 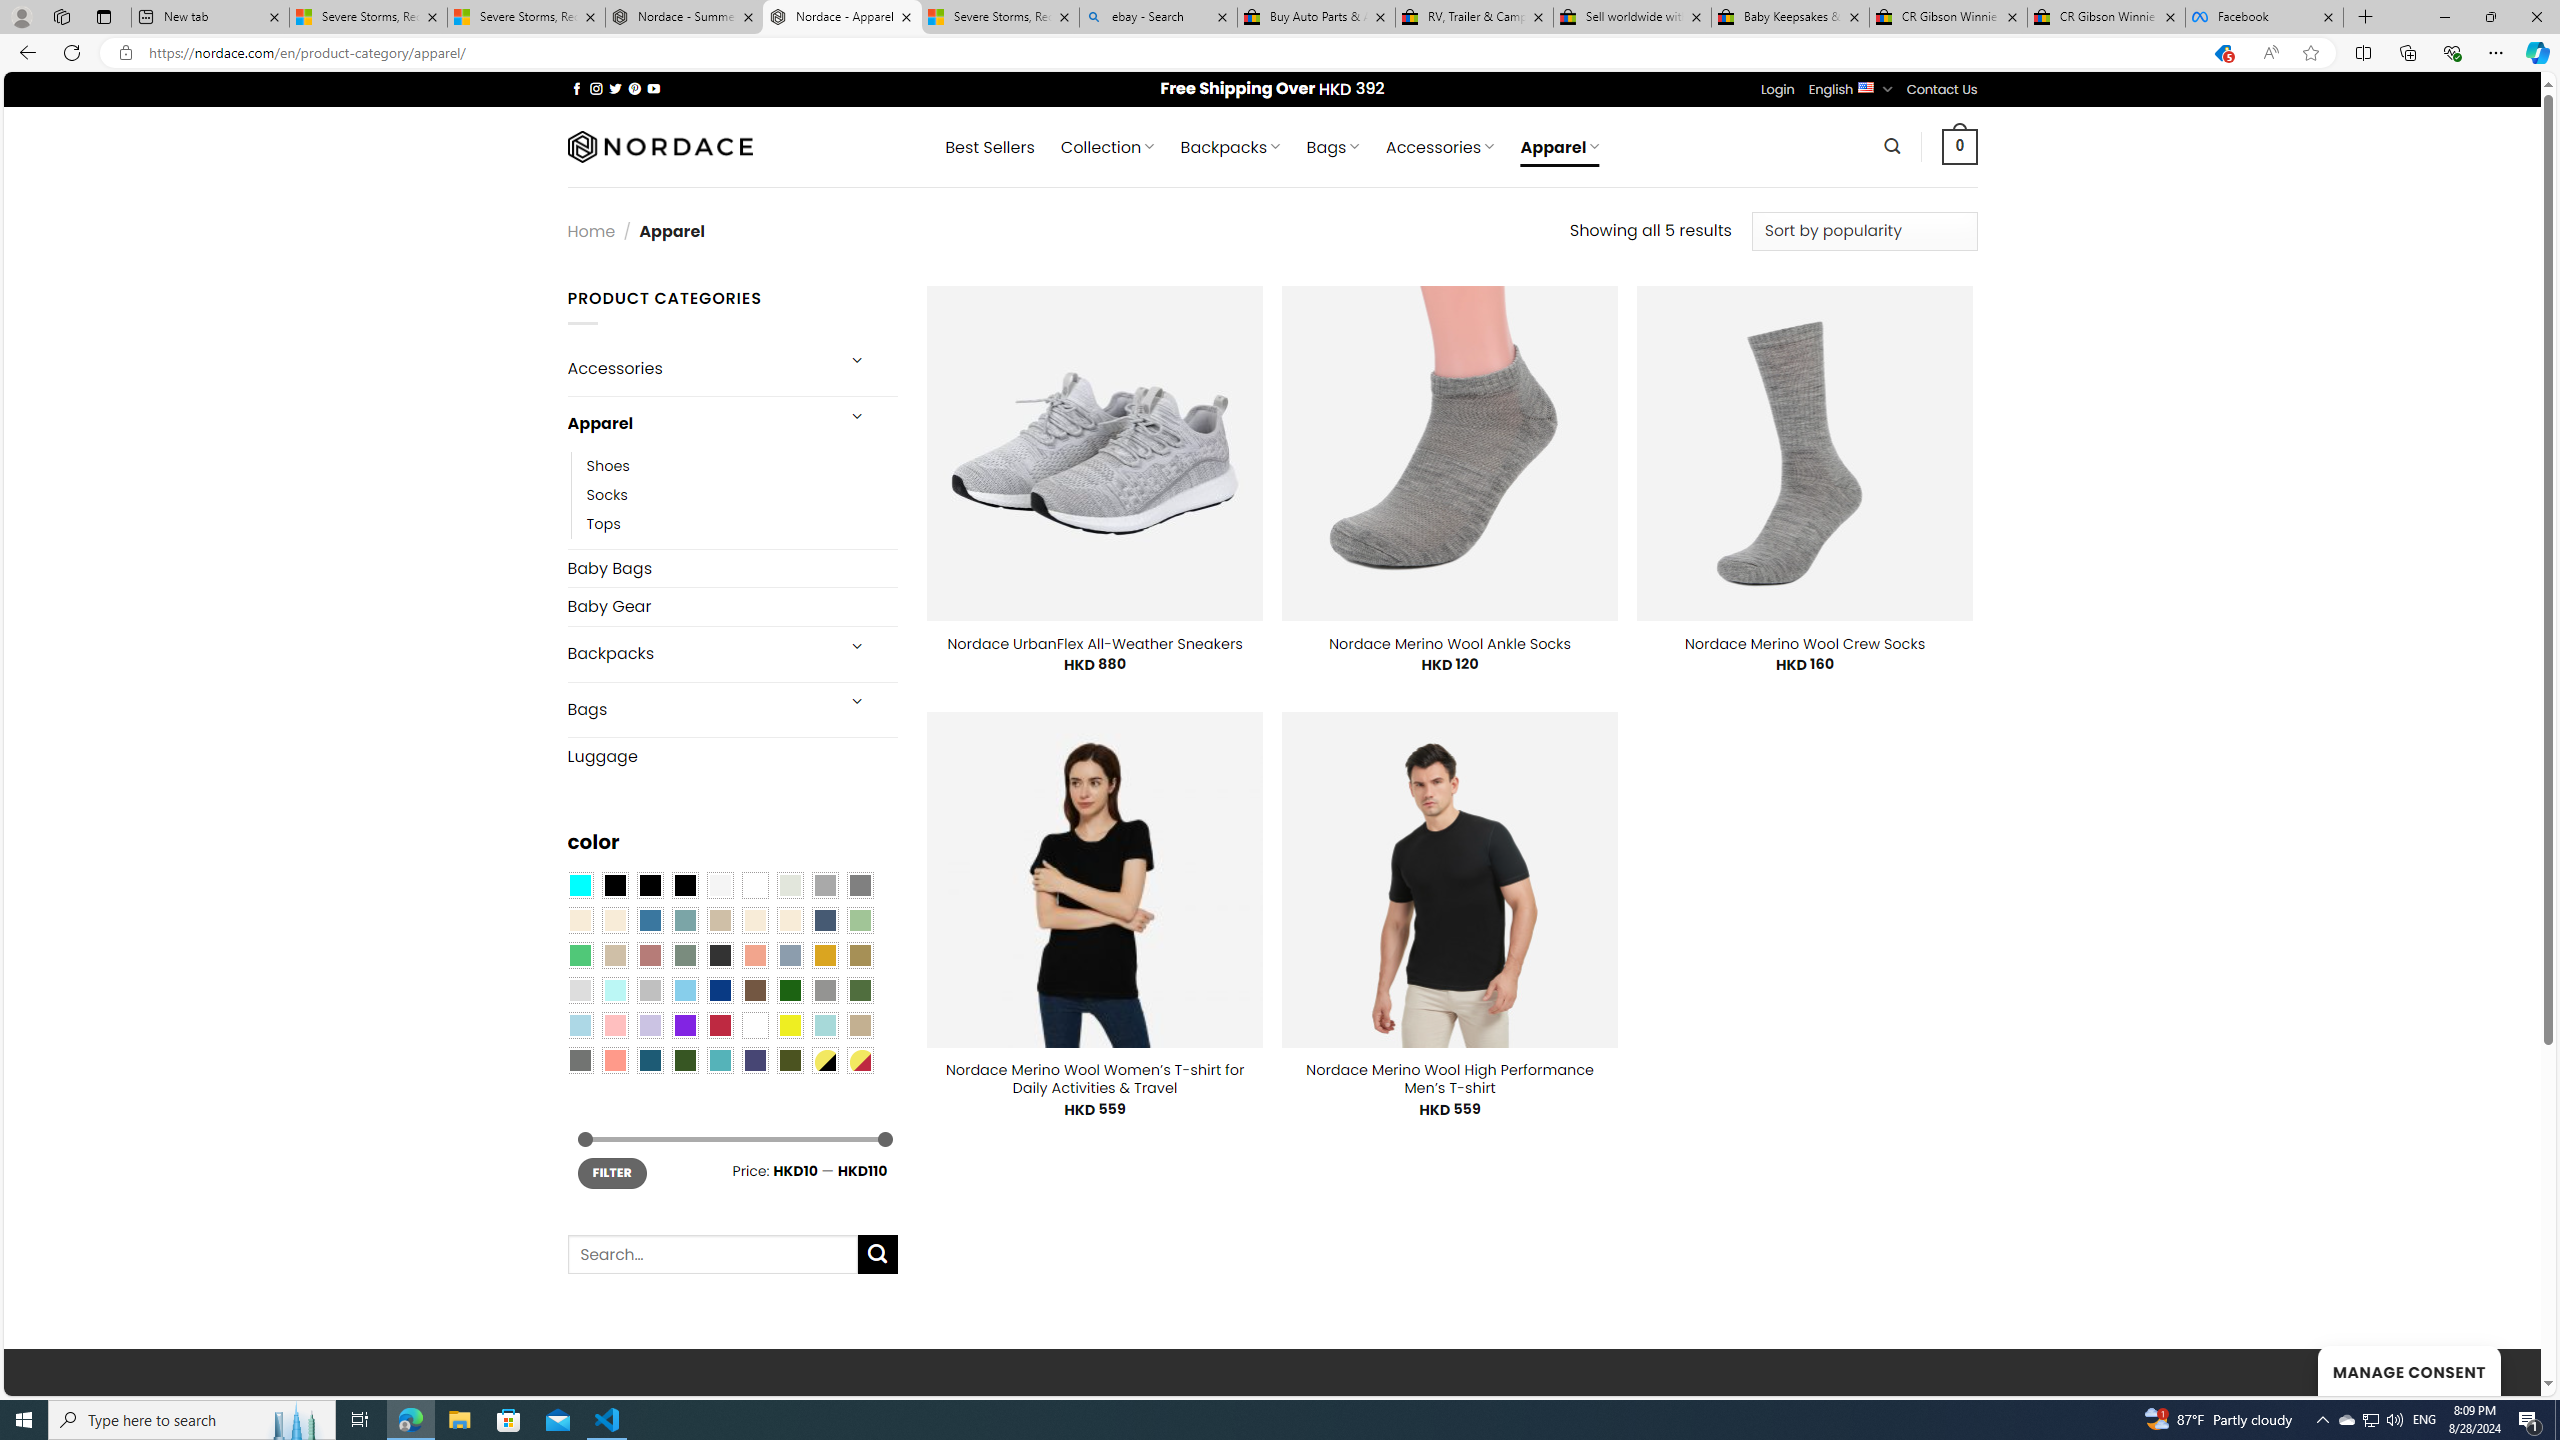 What do you see at coordinates (755, 954) in the screenshot?
I see `Coral` at bounding box center [755, 954].